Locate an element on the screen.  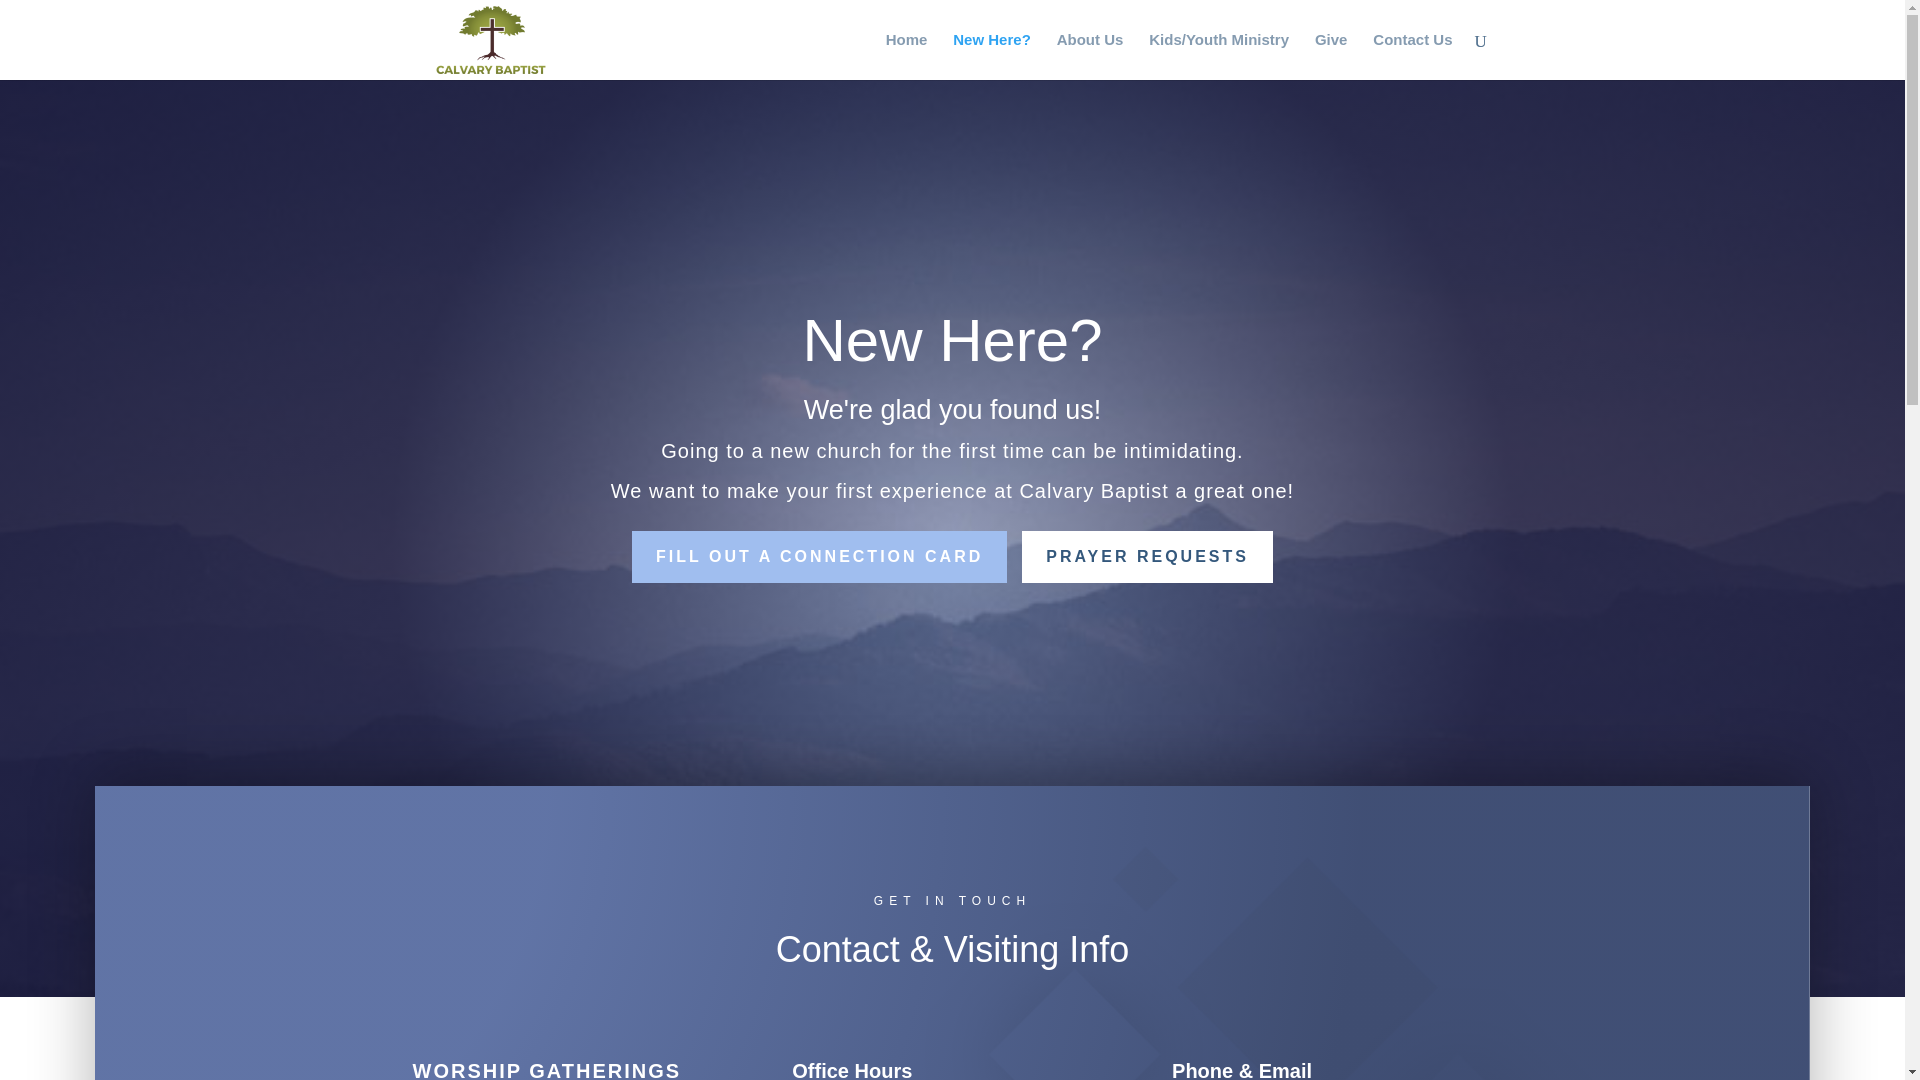
PRAYER REQUESTS is located at coordinates (1146, 556).